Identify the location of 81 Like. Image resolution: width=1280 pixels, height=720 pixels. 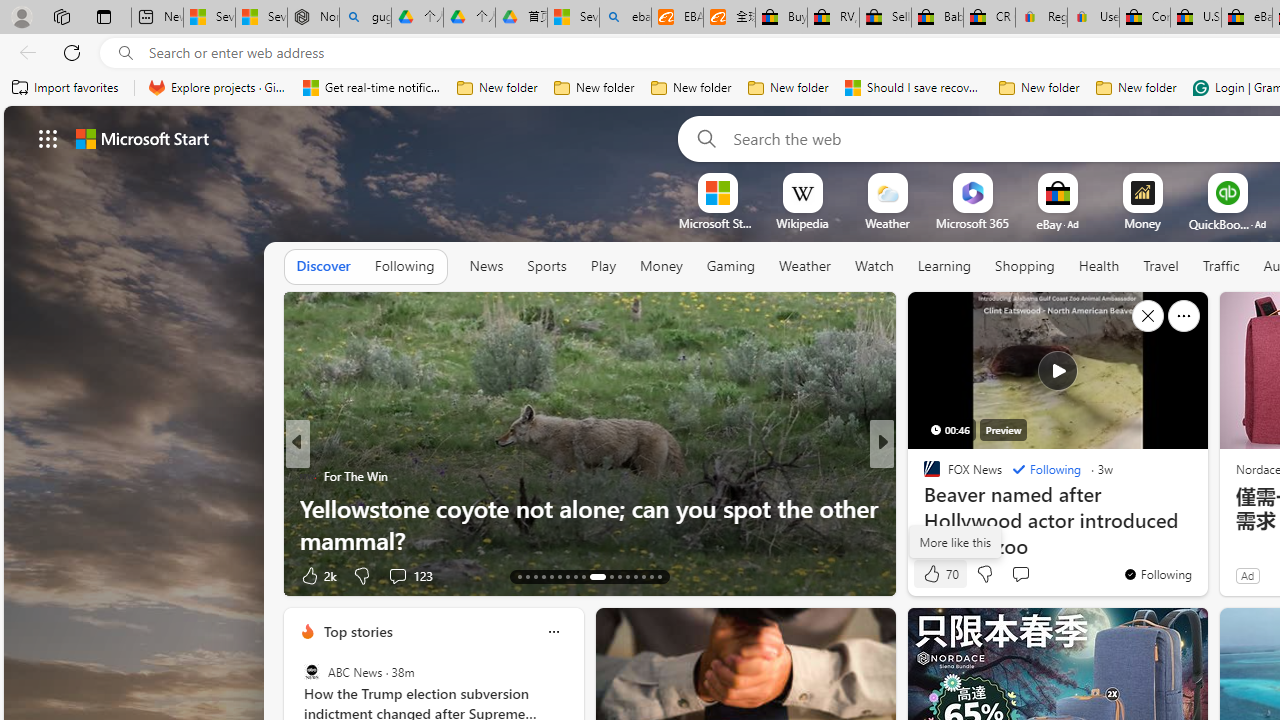
(934, 574).